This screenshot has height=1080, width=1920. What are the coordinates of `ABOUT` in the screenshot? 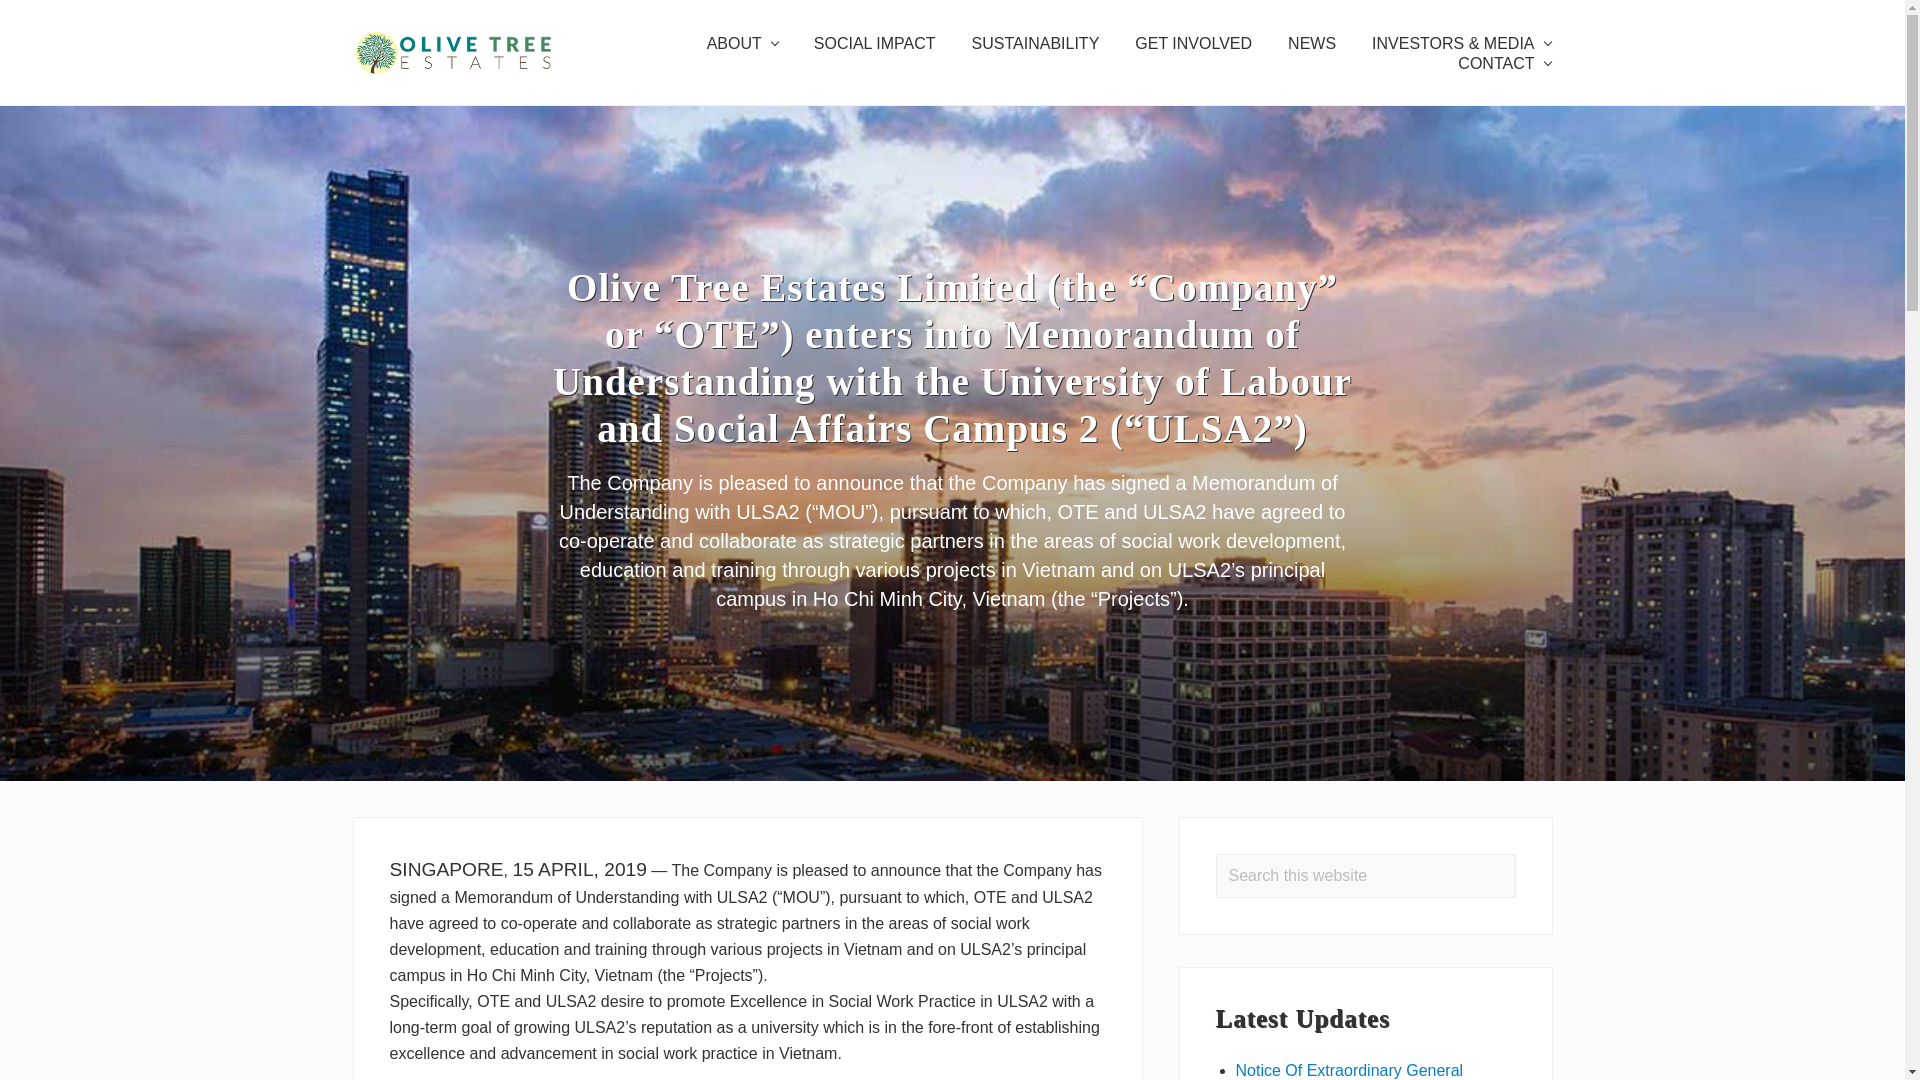 It's located at (742, 44).